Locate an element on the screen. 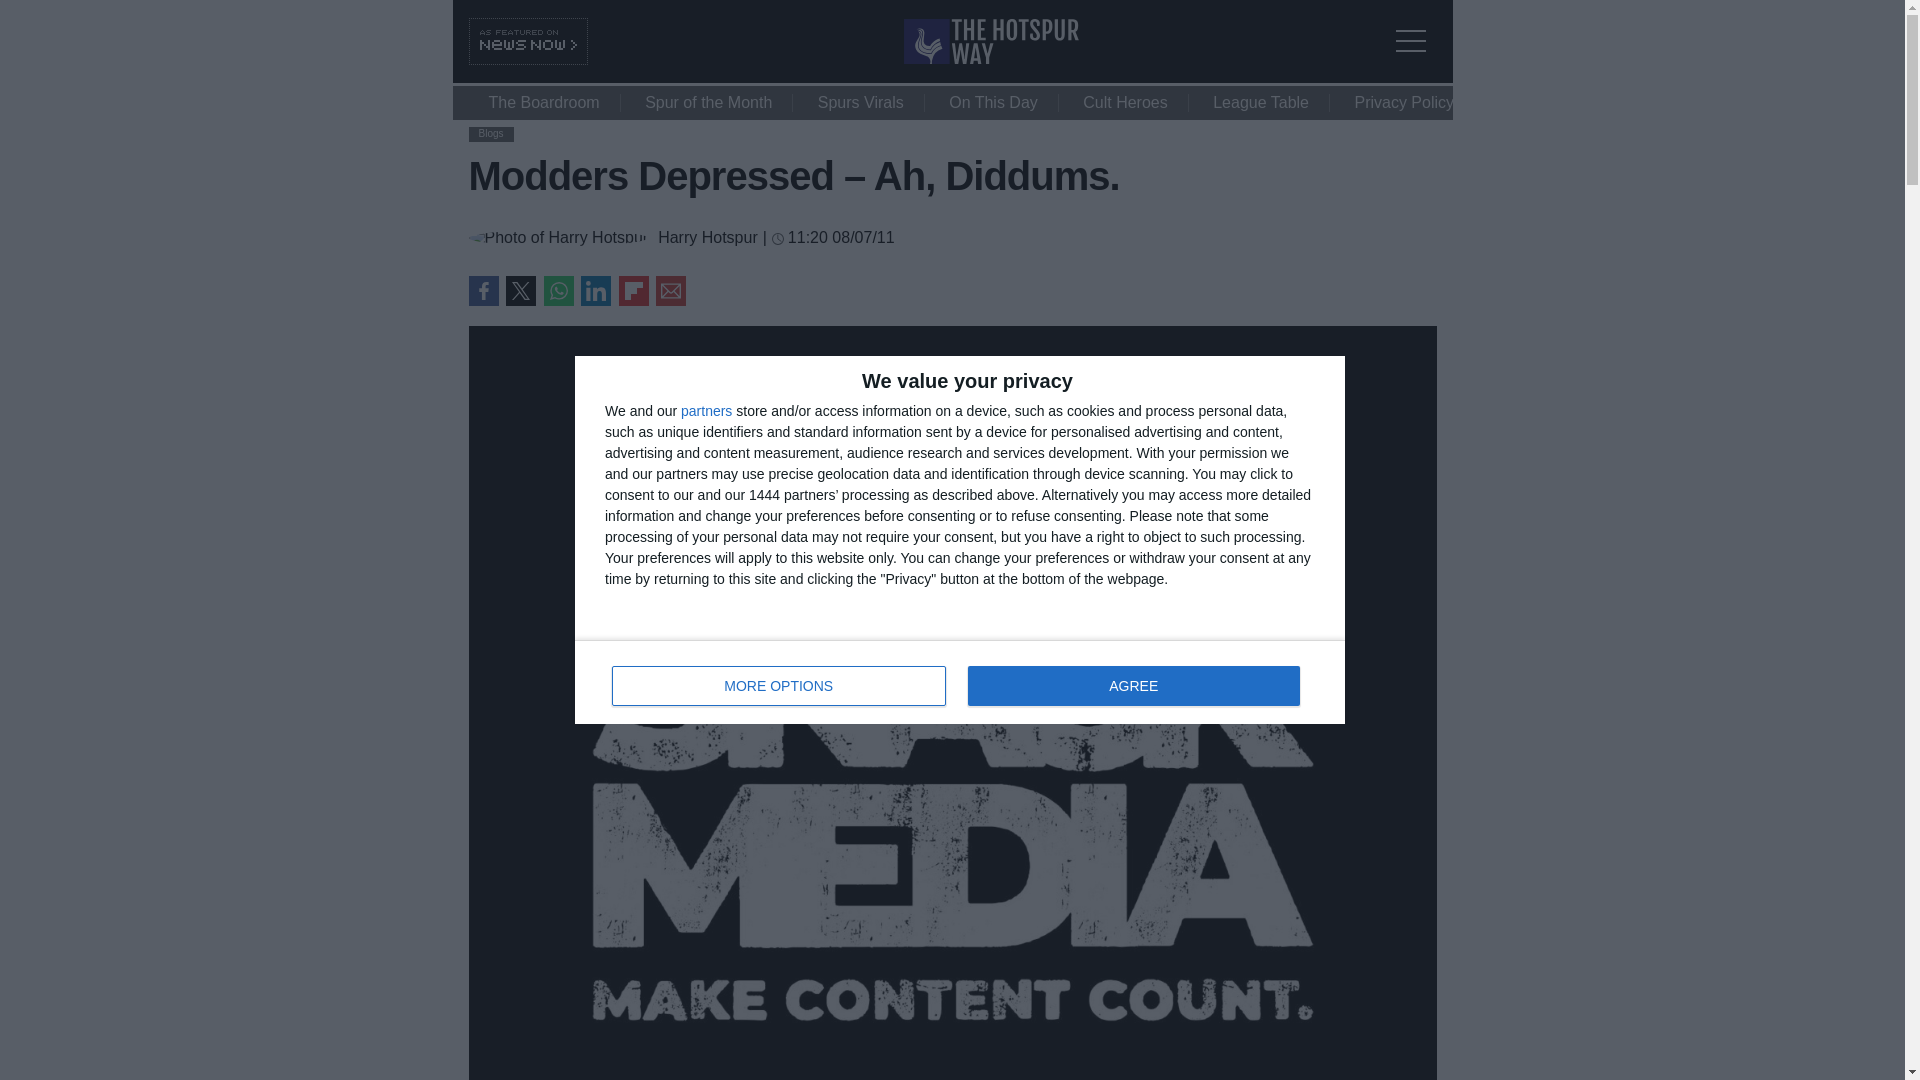  Cult Heroes is located at coordinates (1124, 102).